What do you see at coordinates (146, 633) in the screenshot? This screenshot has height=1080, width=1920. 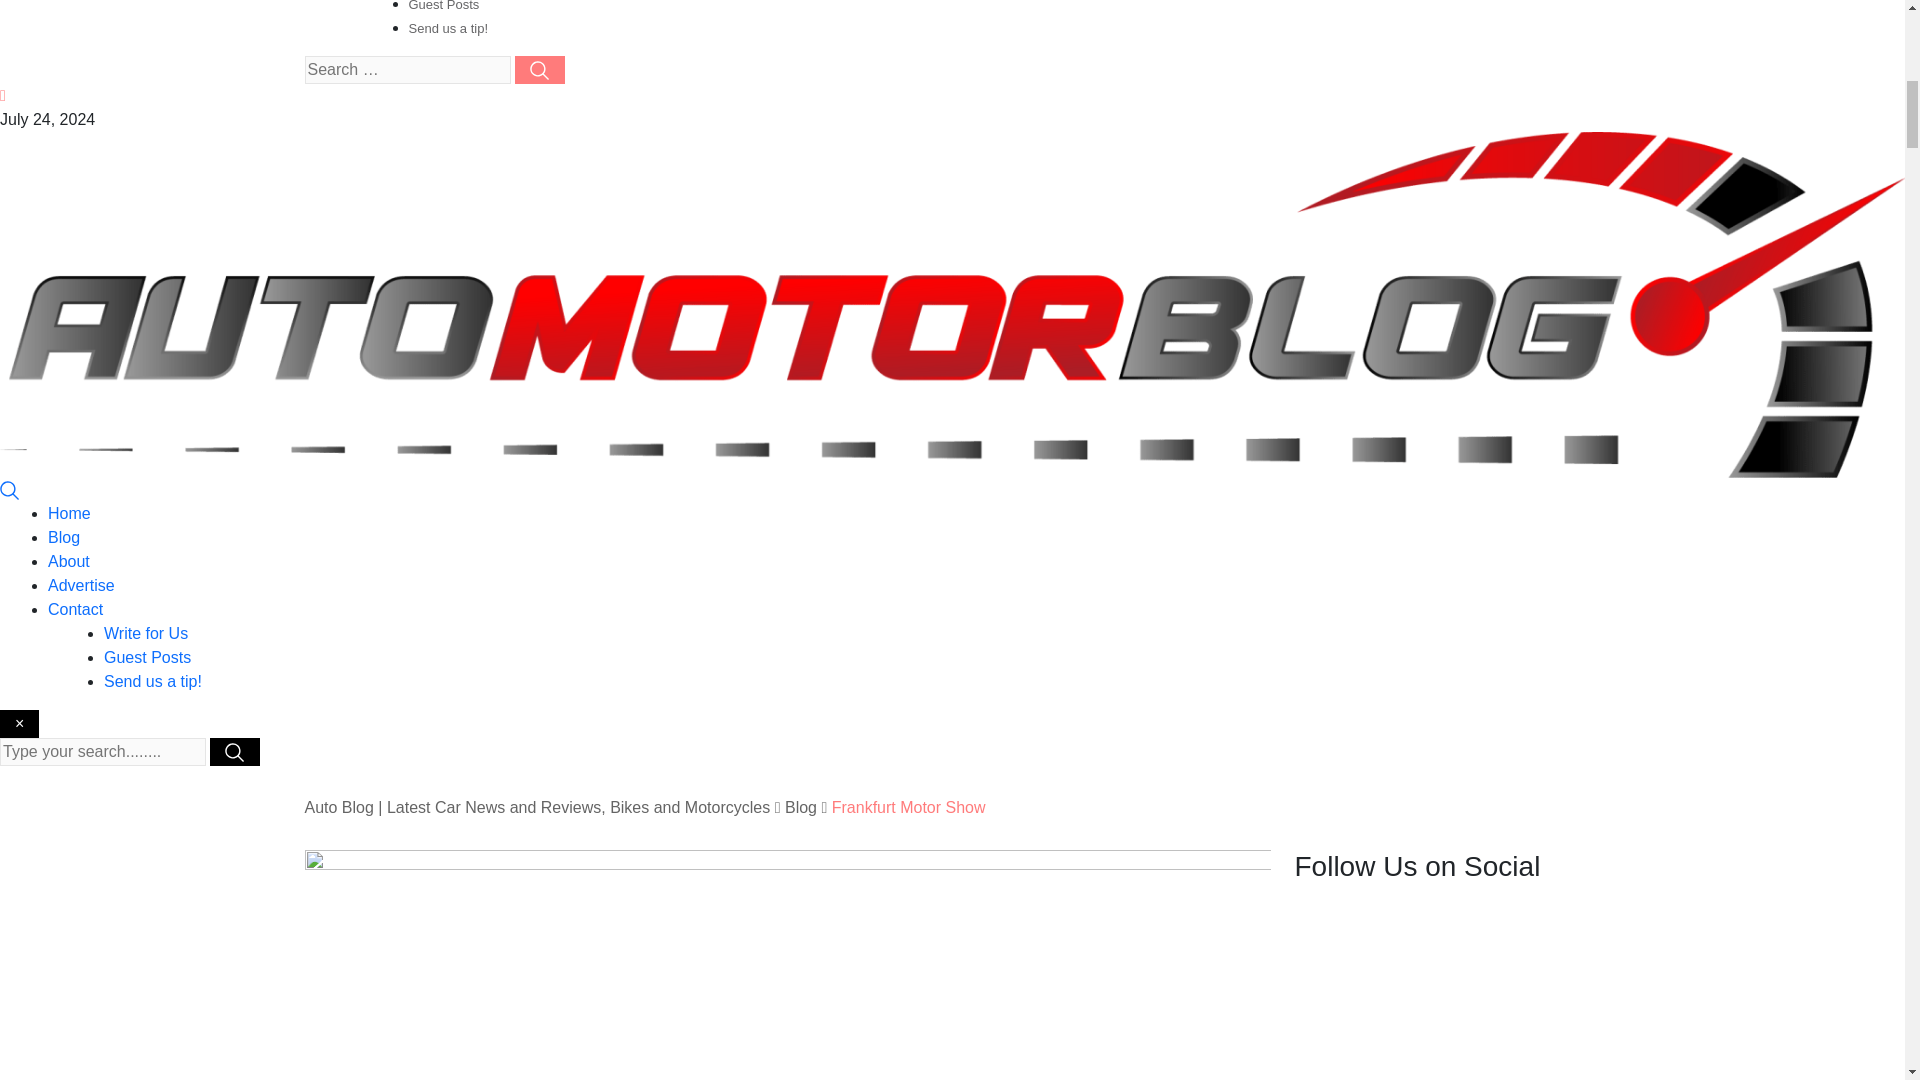 I see `Write for Us` at bounding box center [146, 633].